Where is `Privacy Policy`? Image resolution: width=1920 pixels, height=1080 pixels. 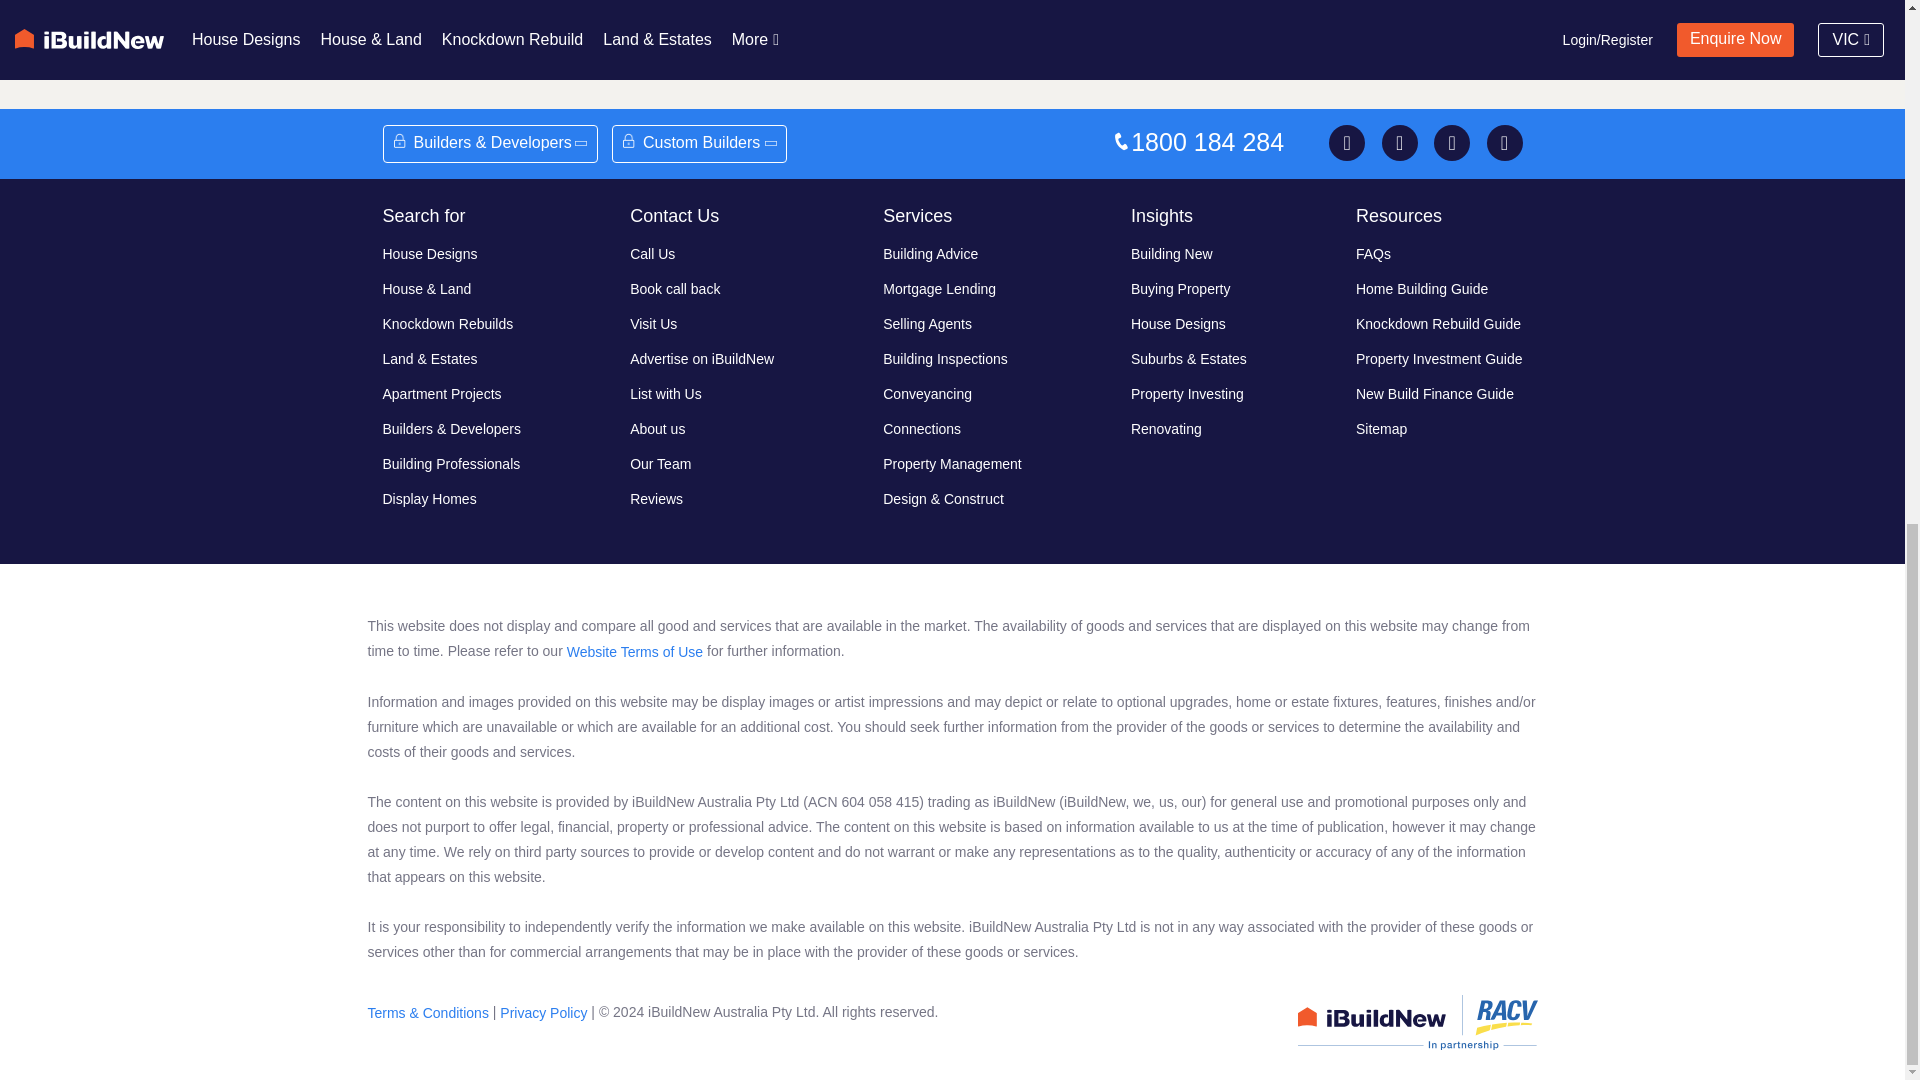 Privacy Policy is located at coordinates (1032, 64).